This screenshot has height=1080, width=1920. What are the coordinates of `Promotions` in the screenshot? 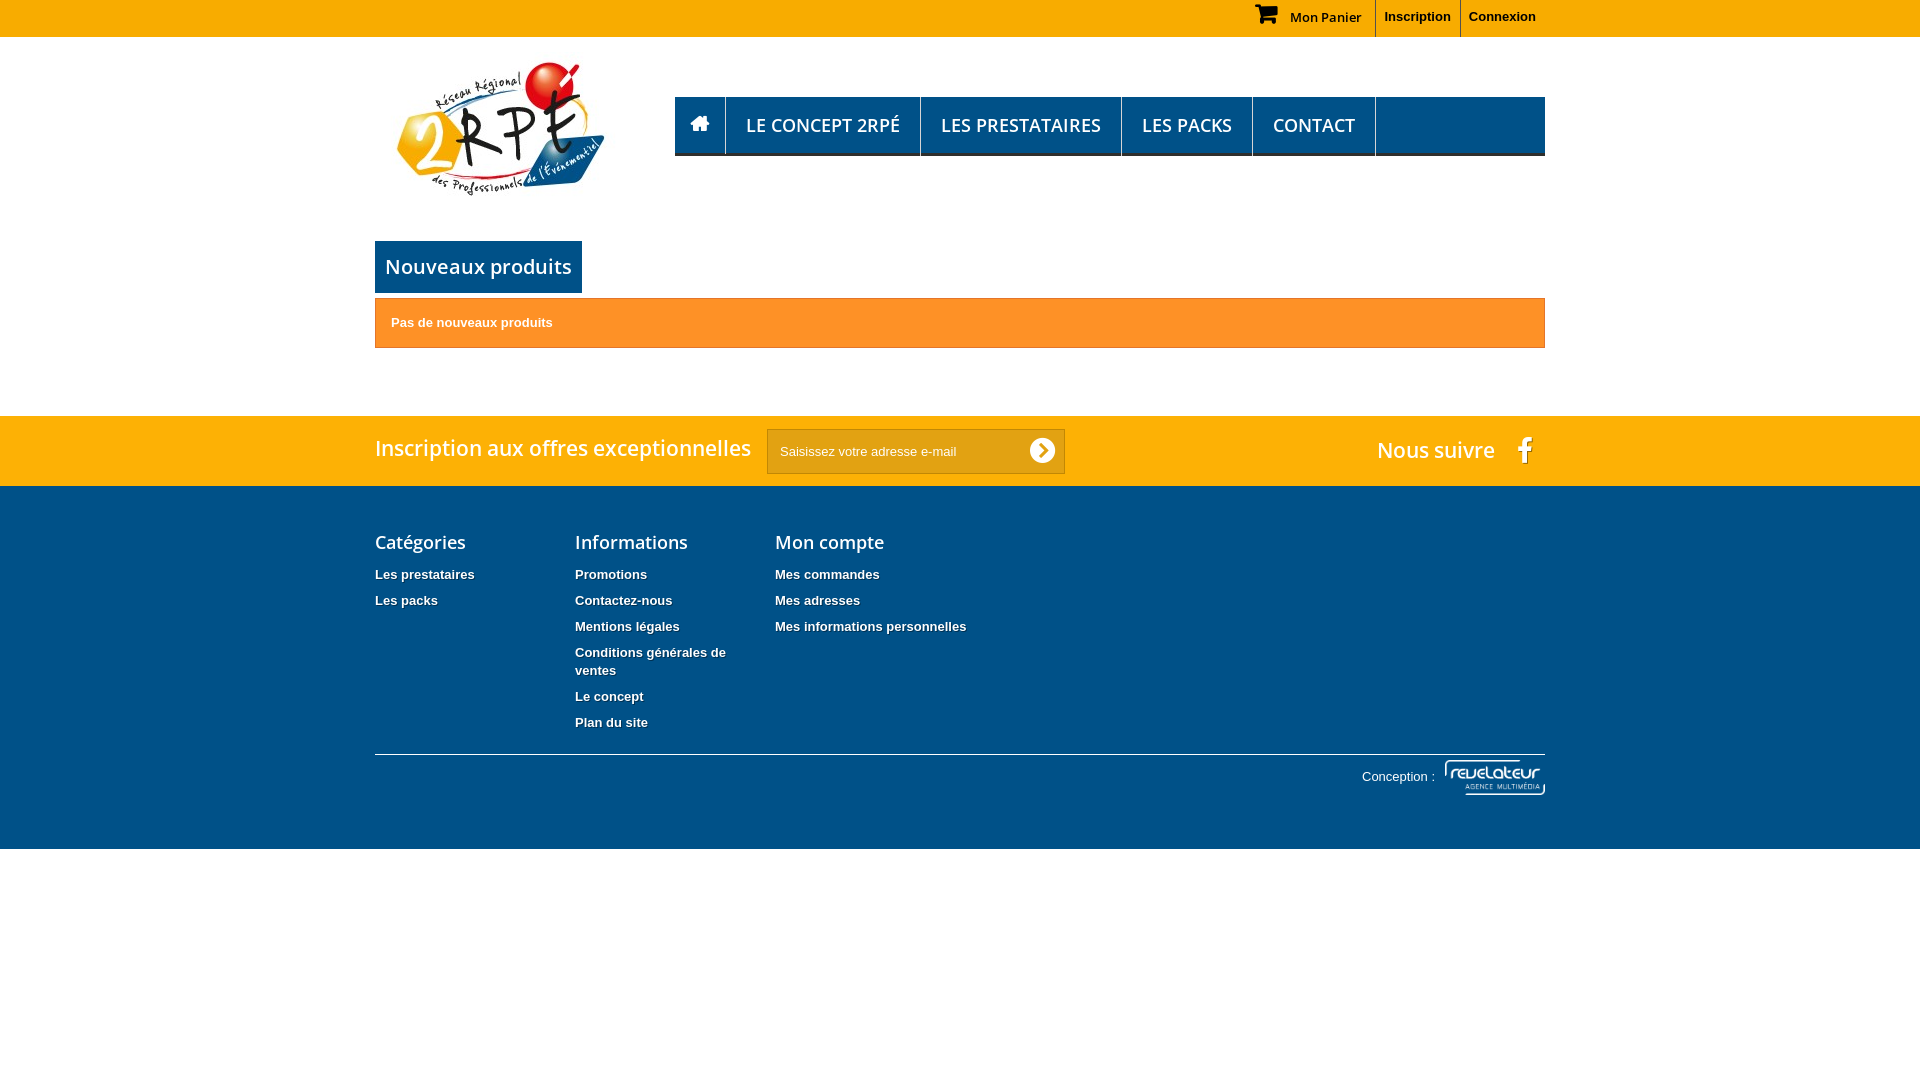 It's located at (611, 574).